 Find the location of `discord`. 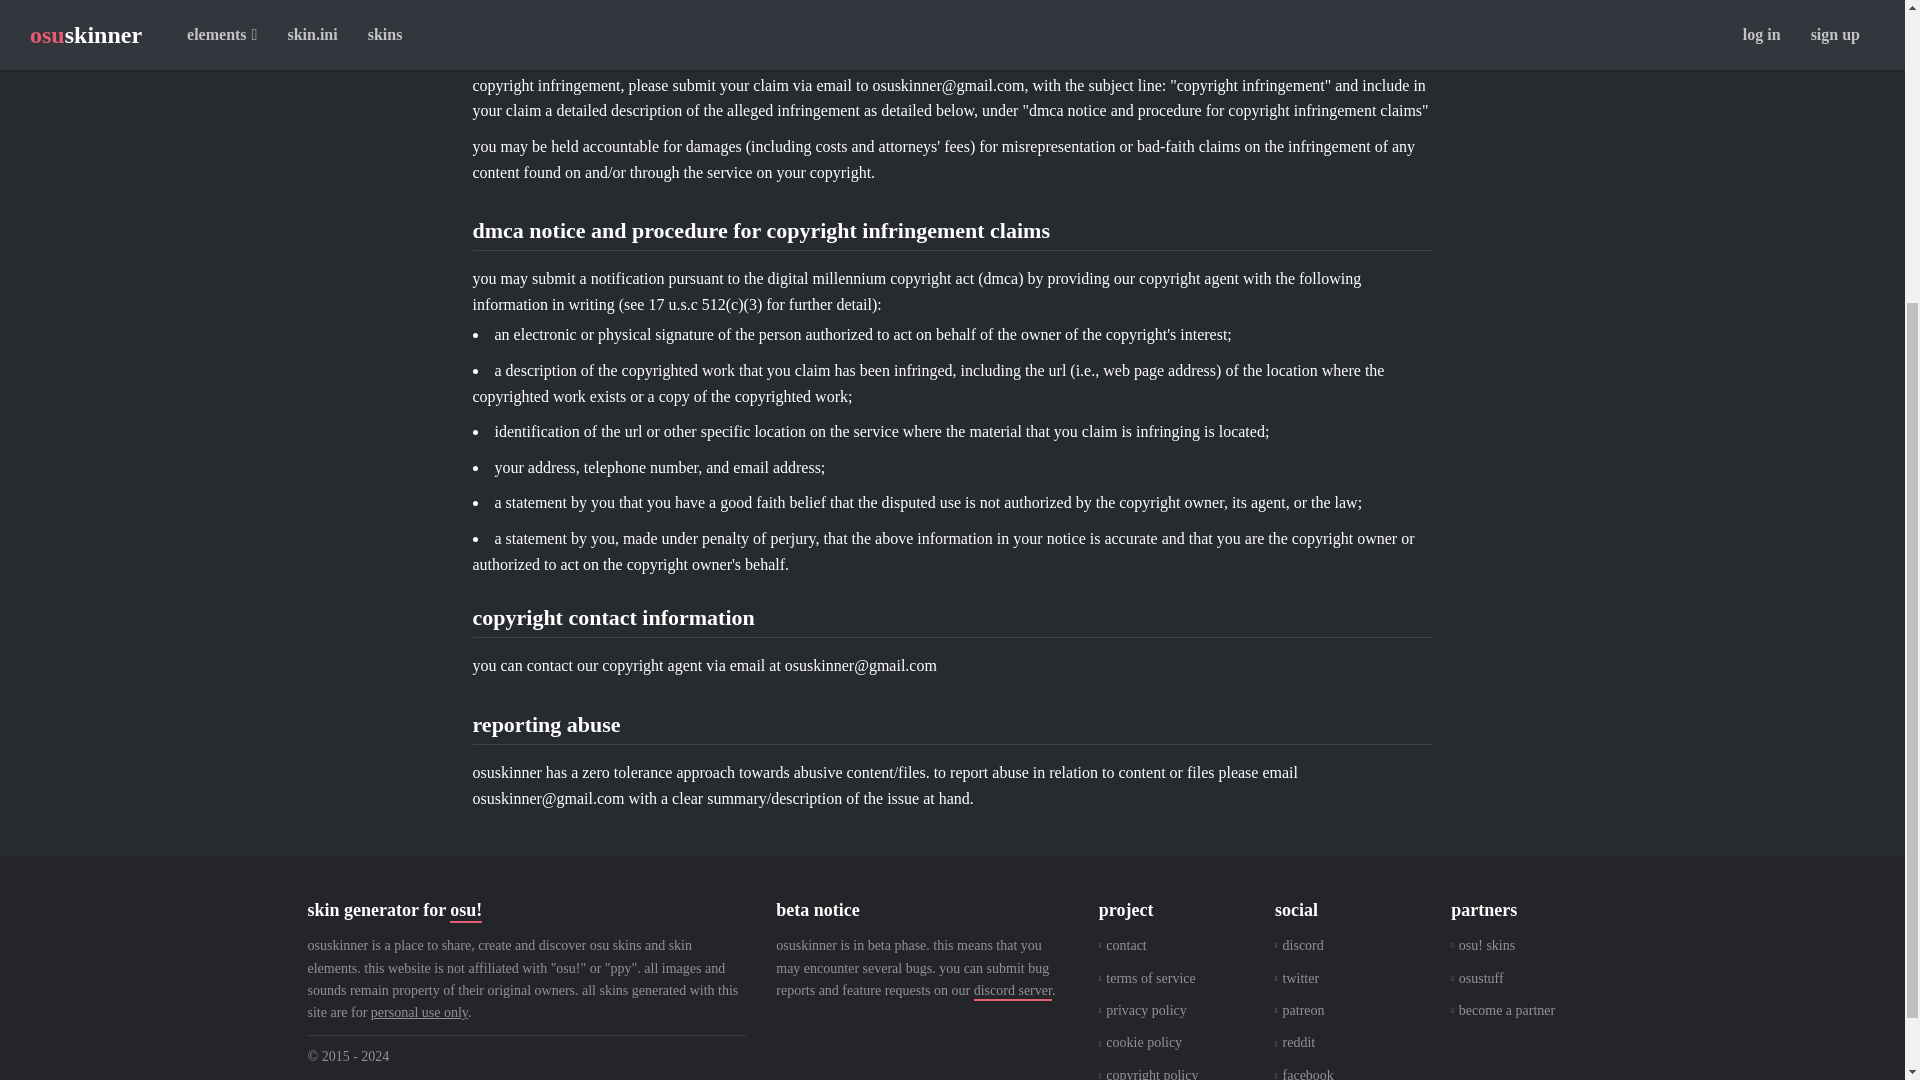

discord is located at coordinates (1299, 945).